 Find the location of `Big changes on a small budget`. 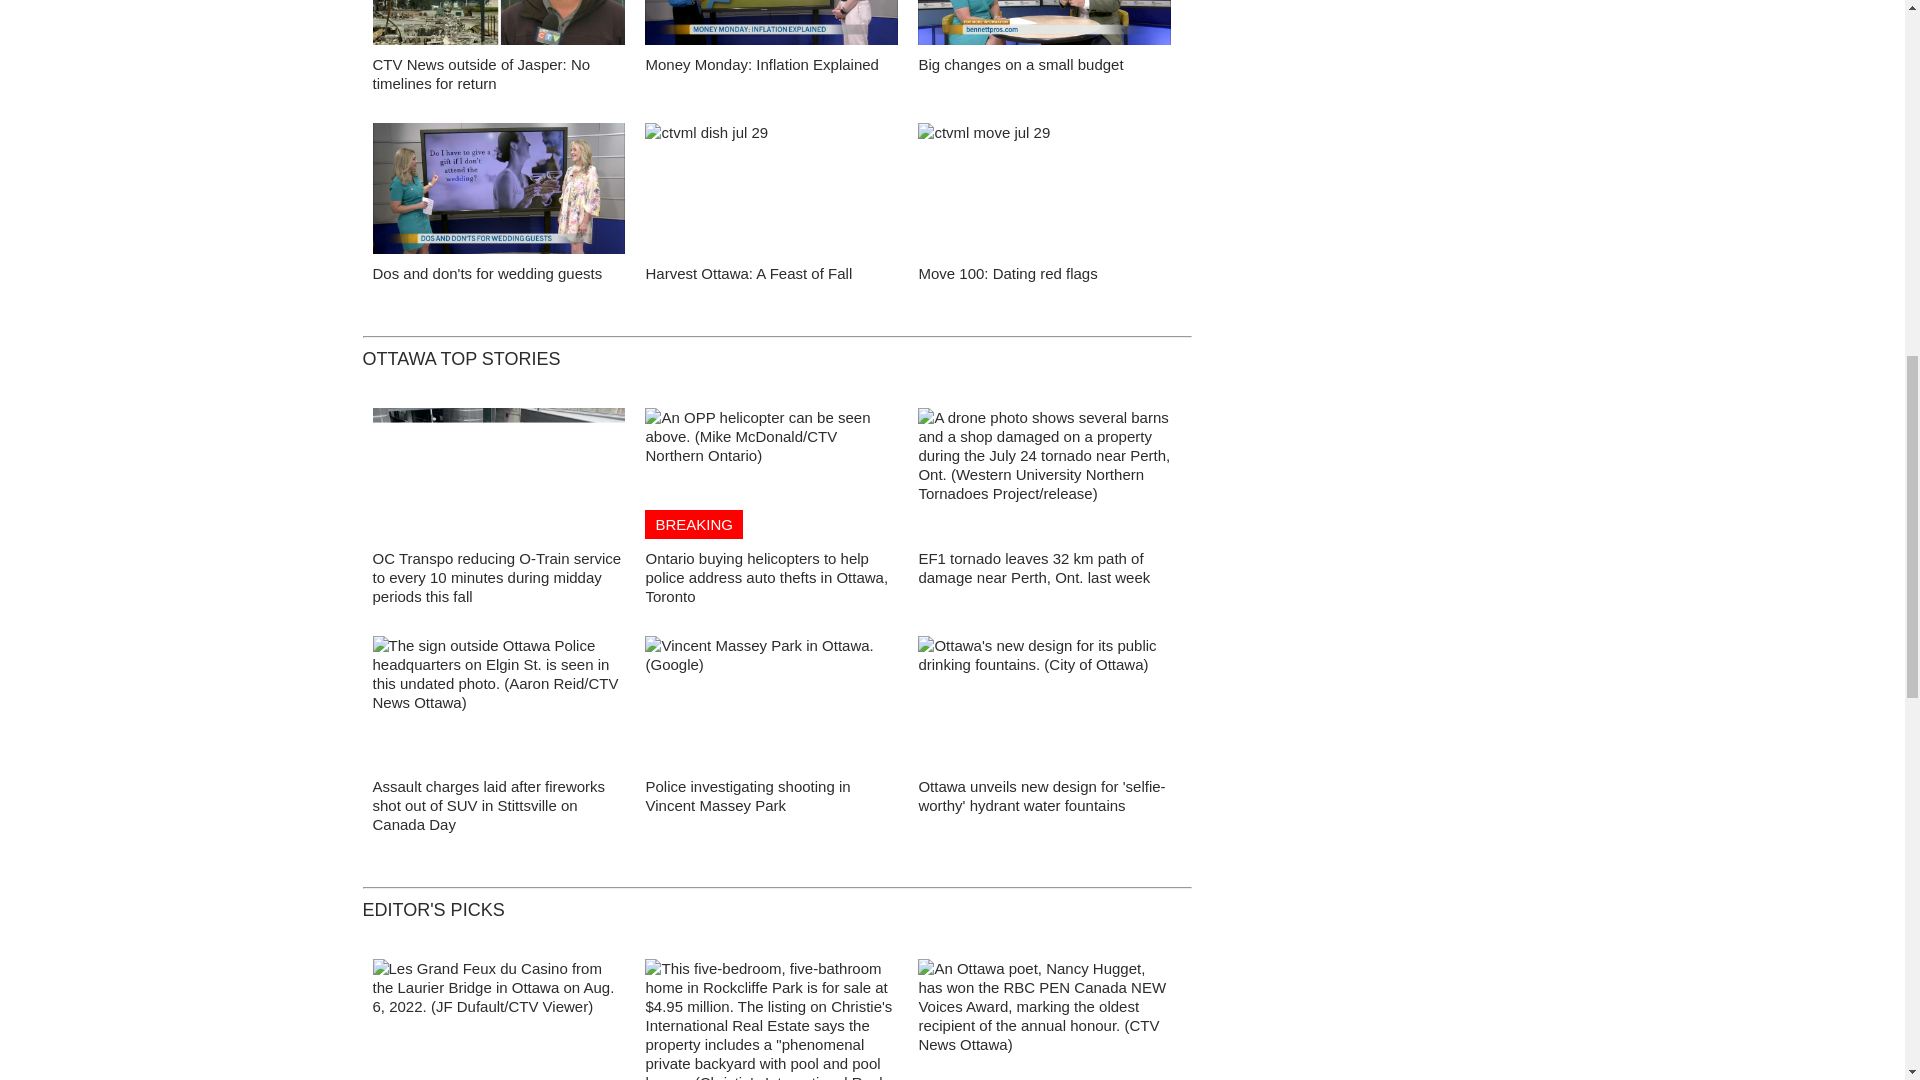

Big changes on a small budget is located at coordinates (1020, 64).